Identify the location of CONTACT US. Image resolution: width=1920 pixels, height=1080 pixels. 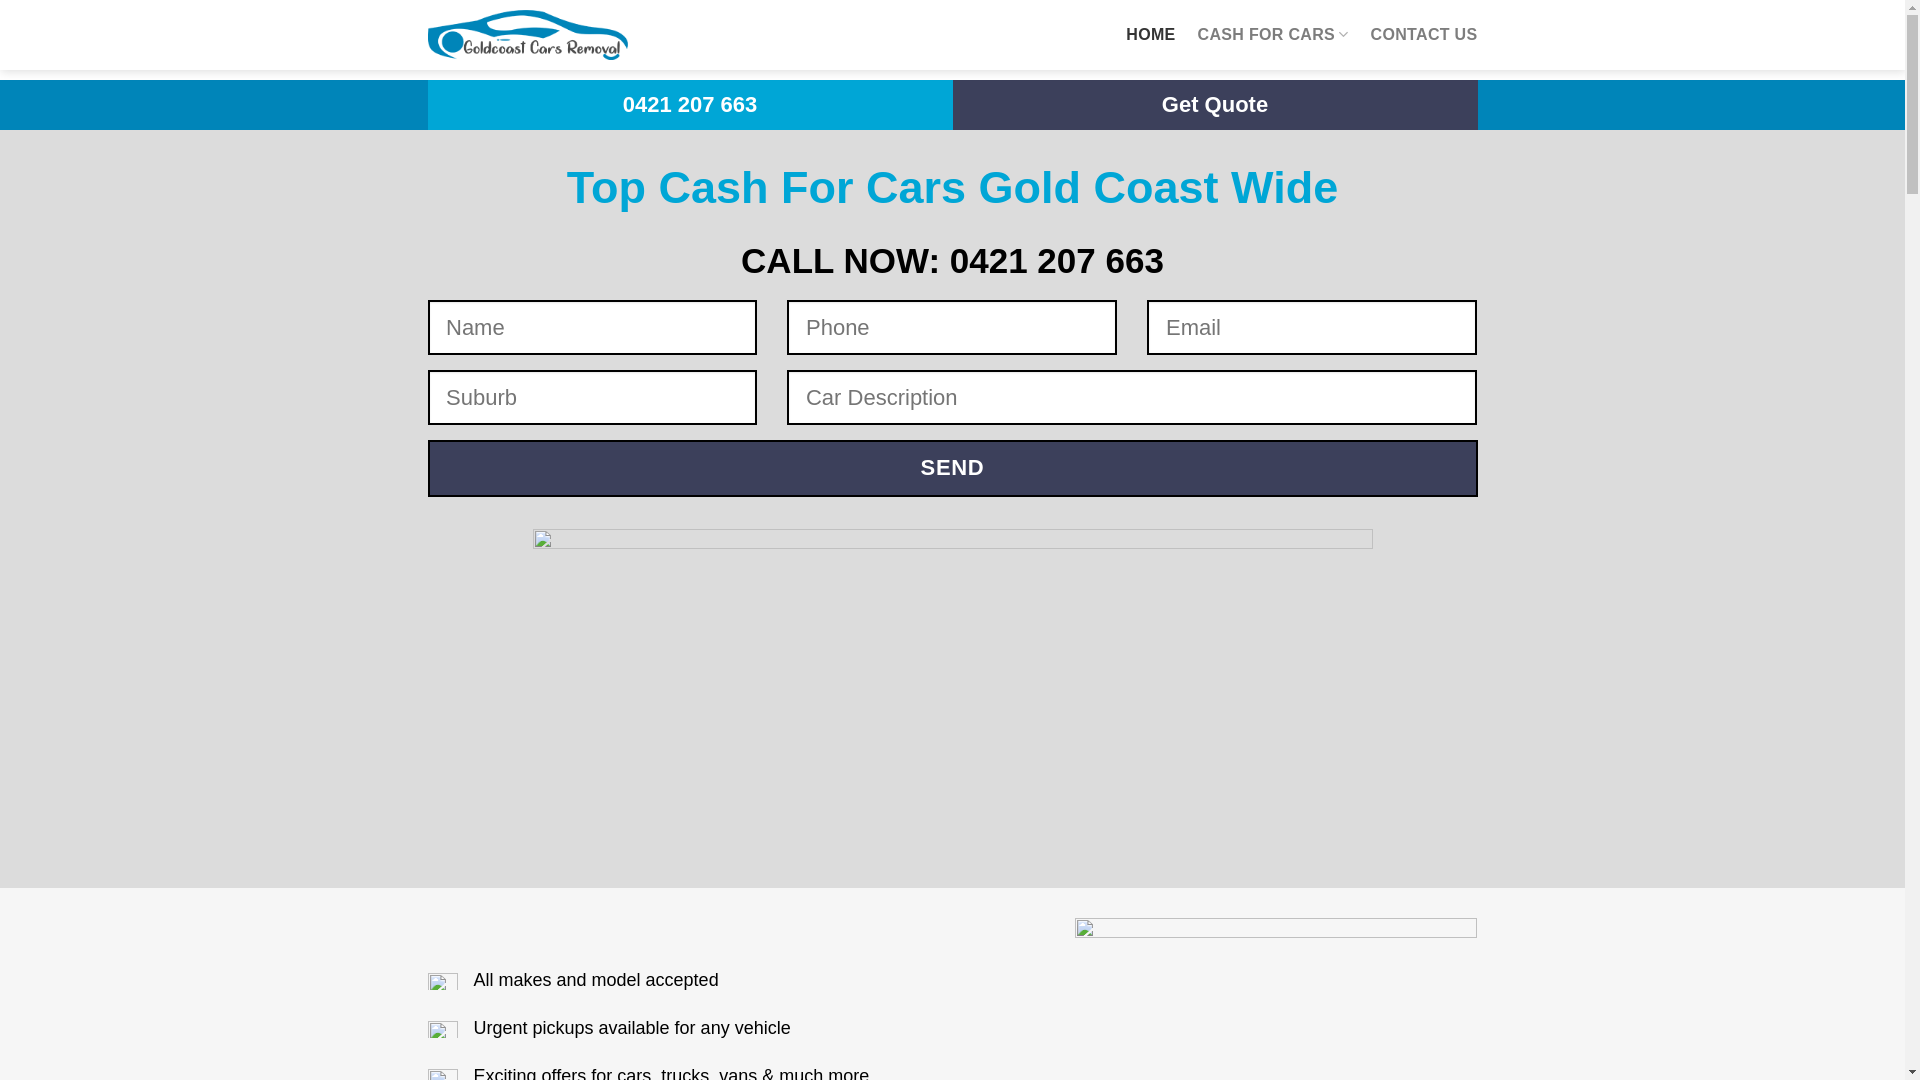
(1424, 35).